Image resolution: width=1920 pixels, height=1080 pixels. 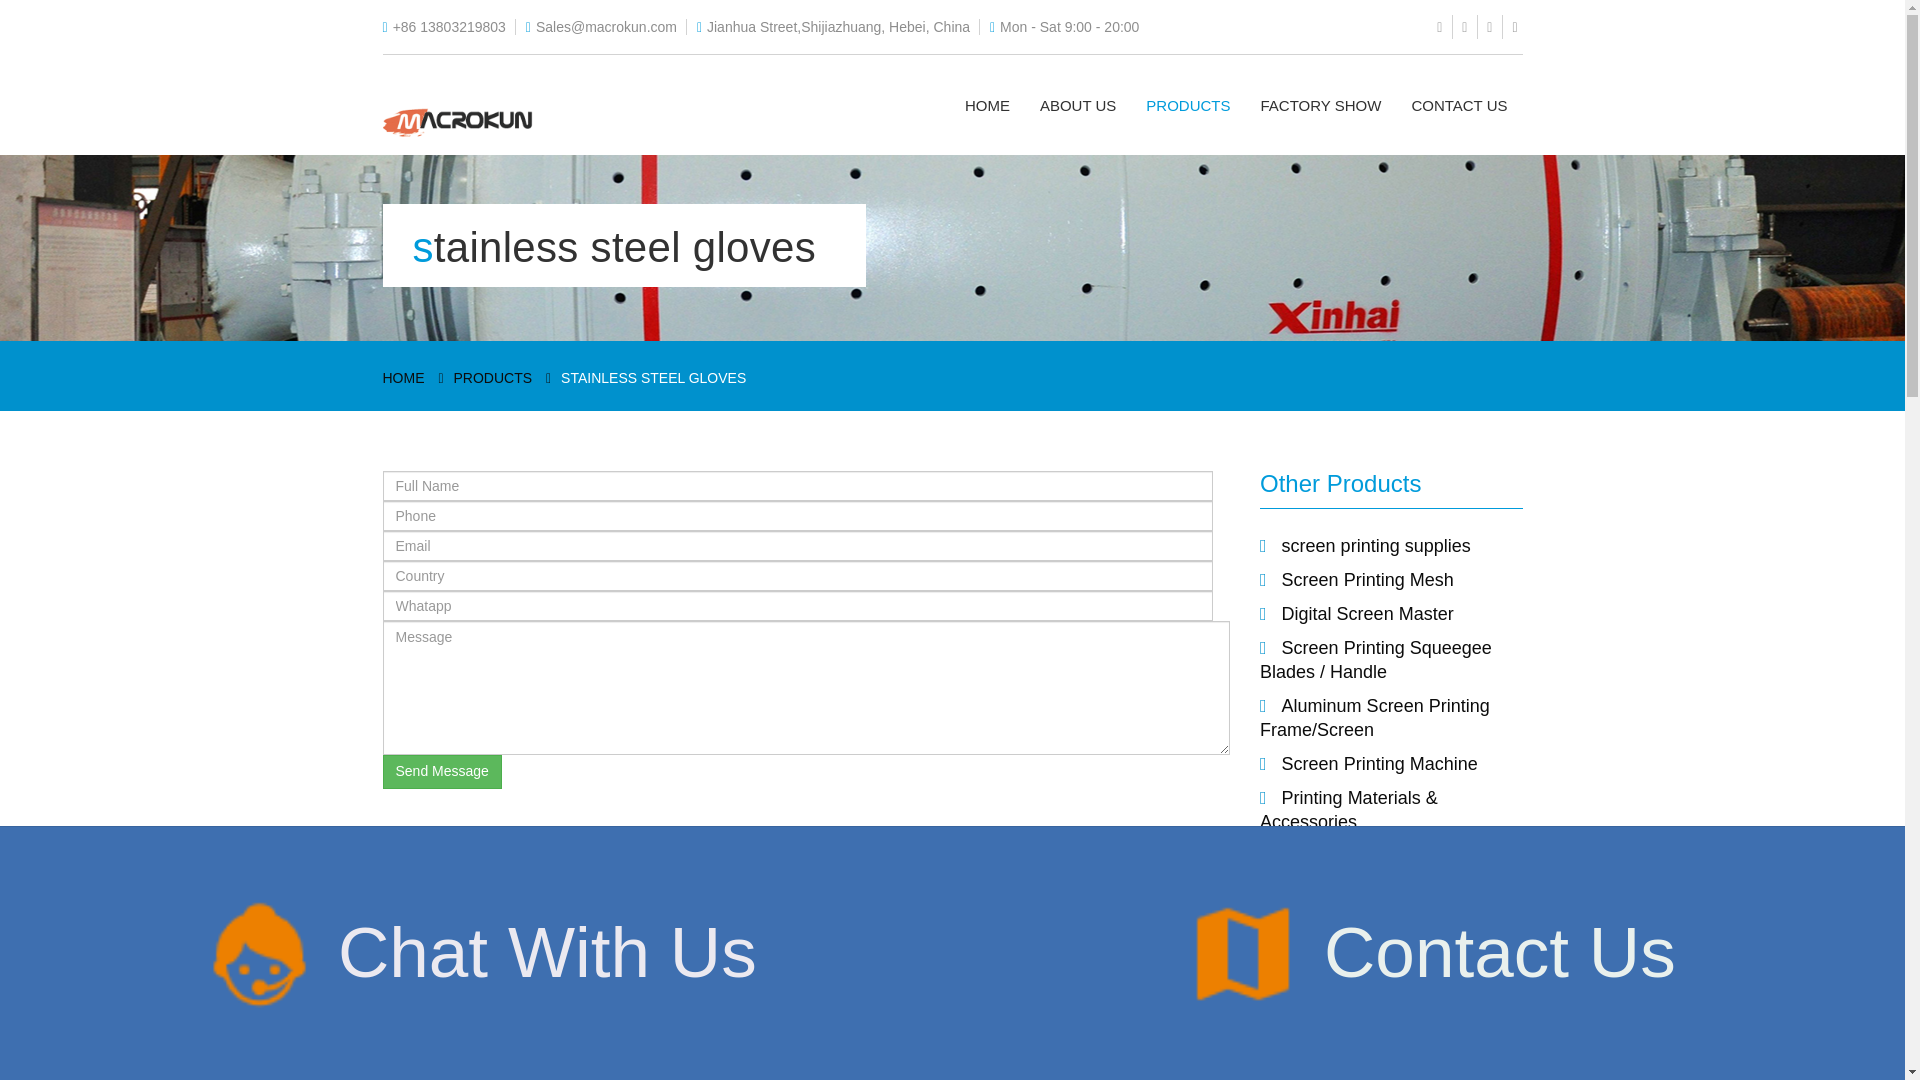 I want to click on consult online, so click(x=1394, y=1022).